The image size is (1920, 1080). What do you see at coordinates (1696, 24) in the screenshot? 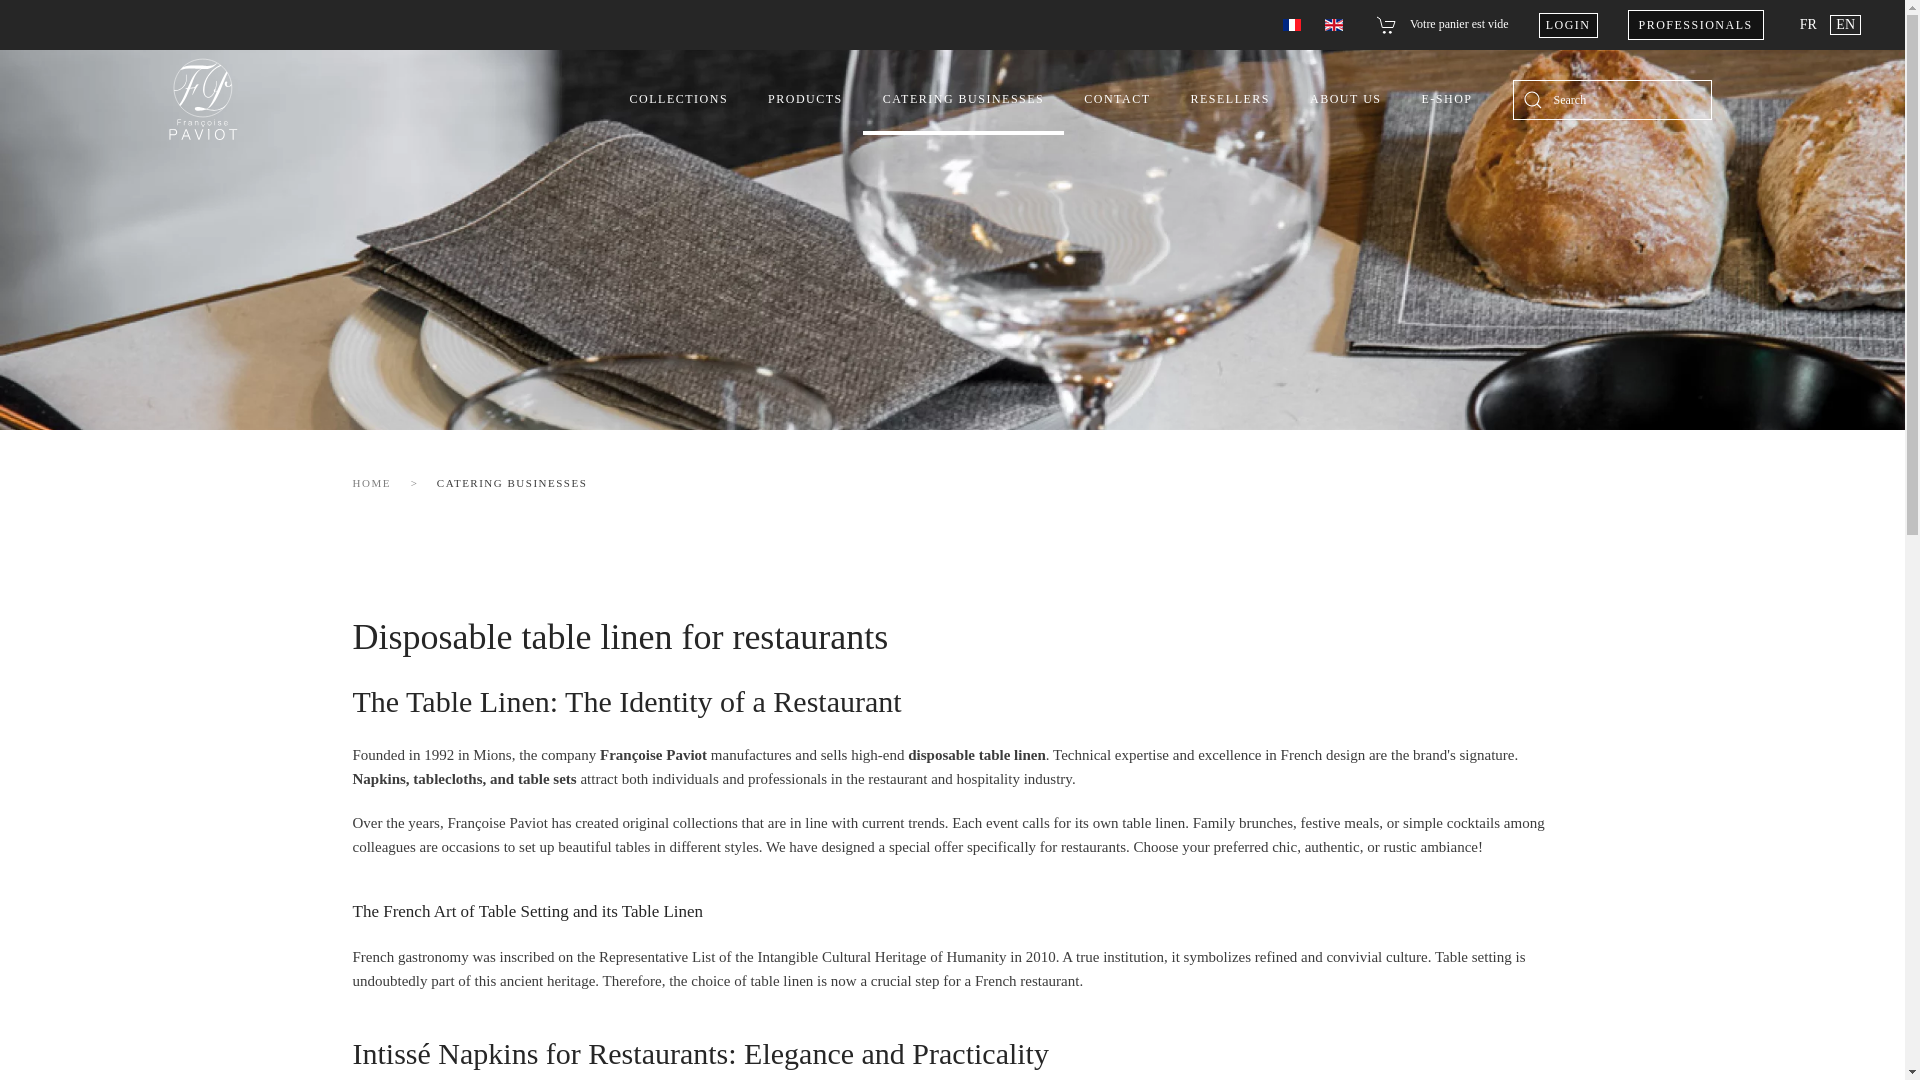
I see `PROFESSIONALS` at bounding box center [1696, 24].